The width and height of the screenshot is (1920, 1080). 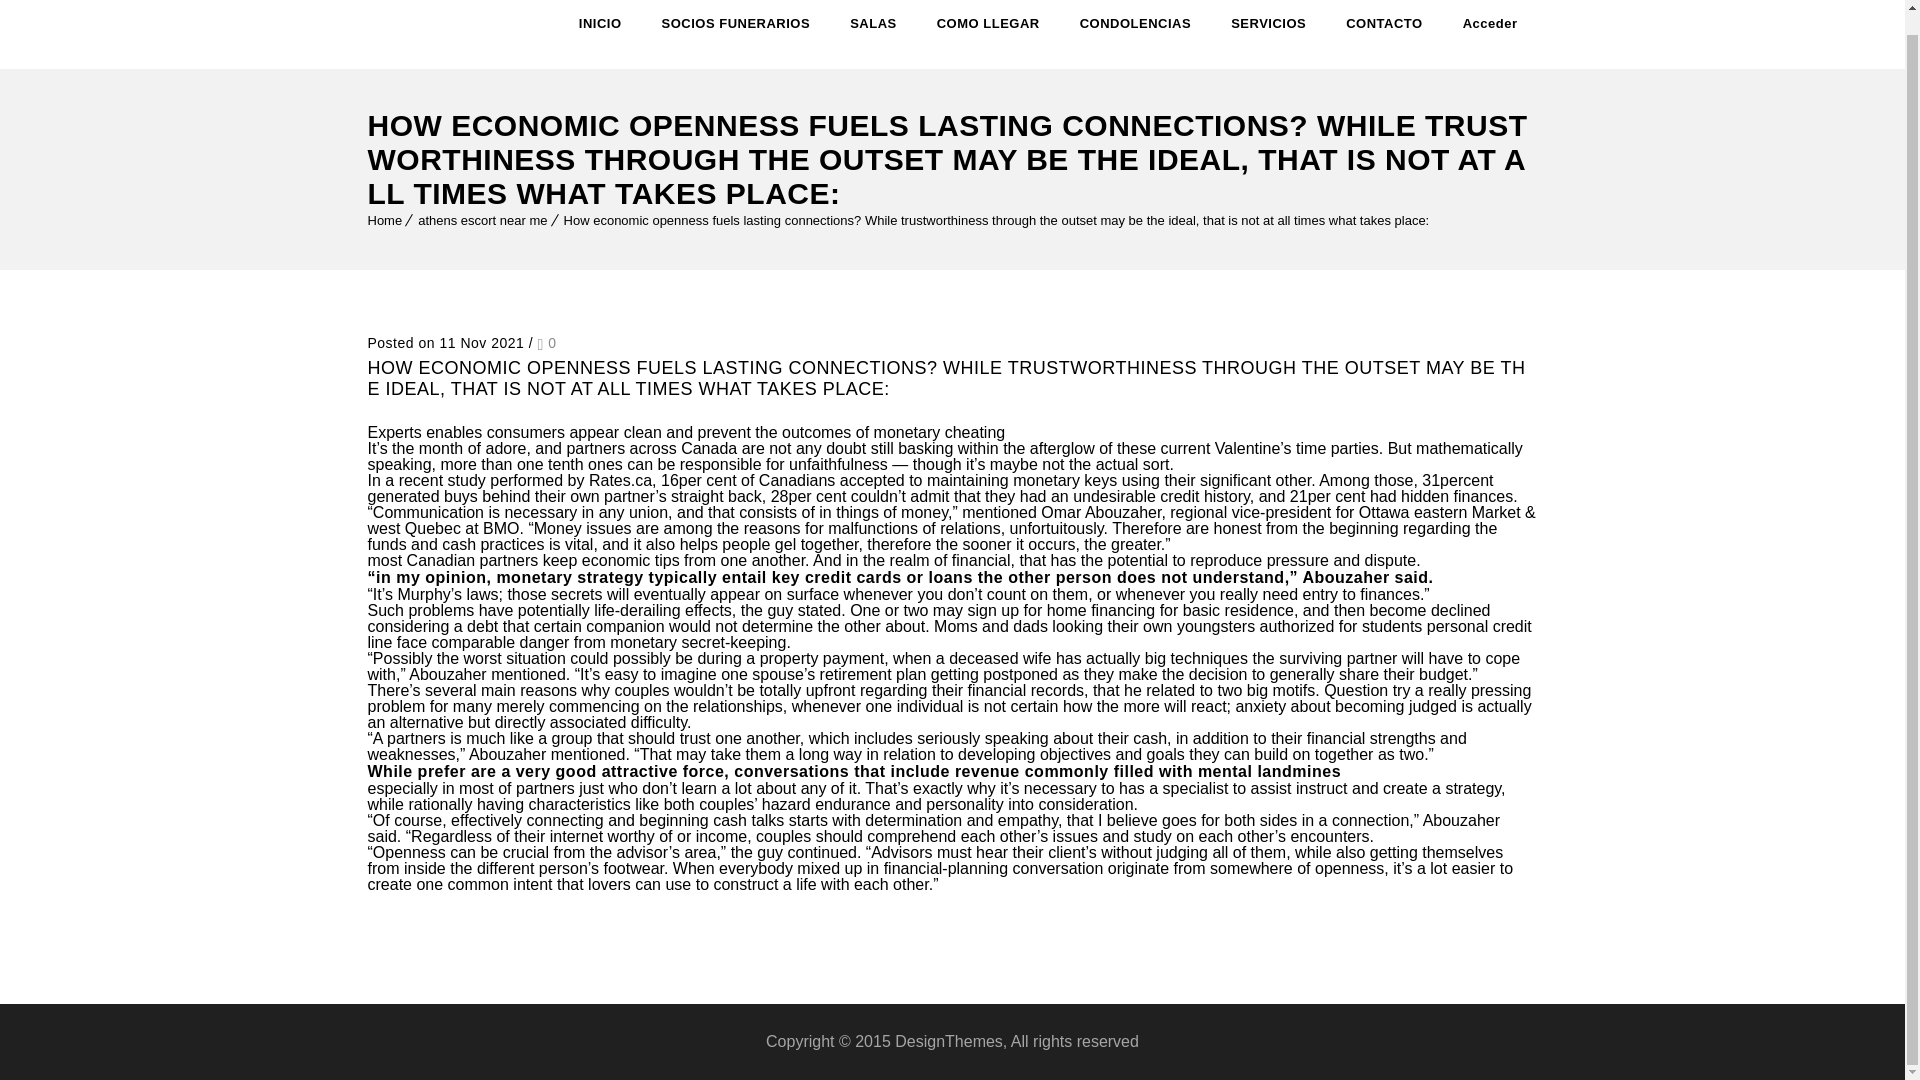 I want to click on SOCIOS FUNERARIOS, so click(x=736, y=34).